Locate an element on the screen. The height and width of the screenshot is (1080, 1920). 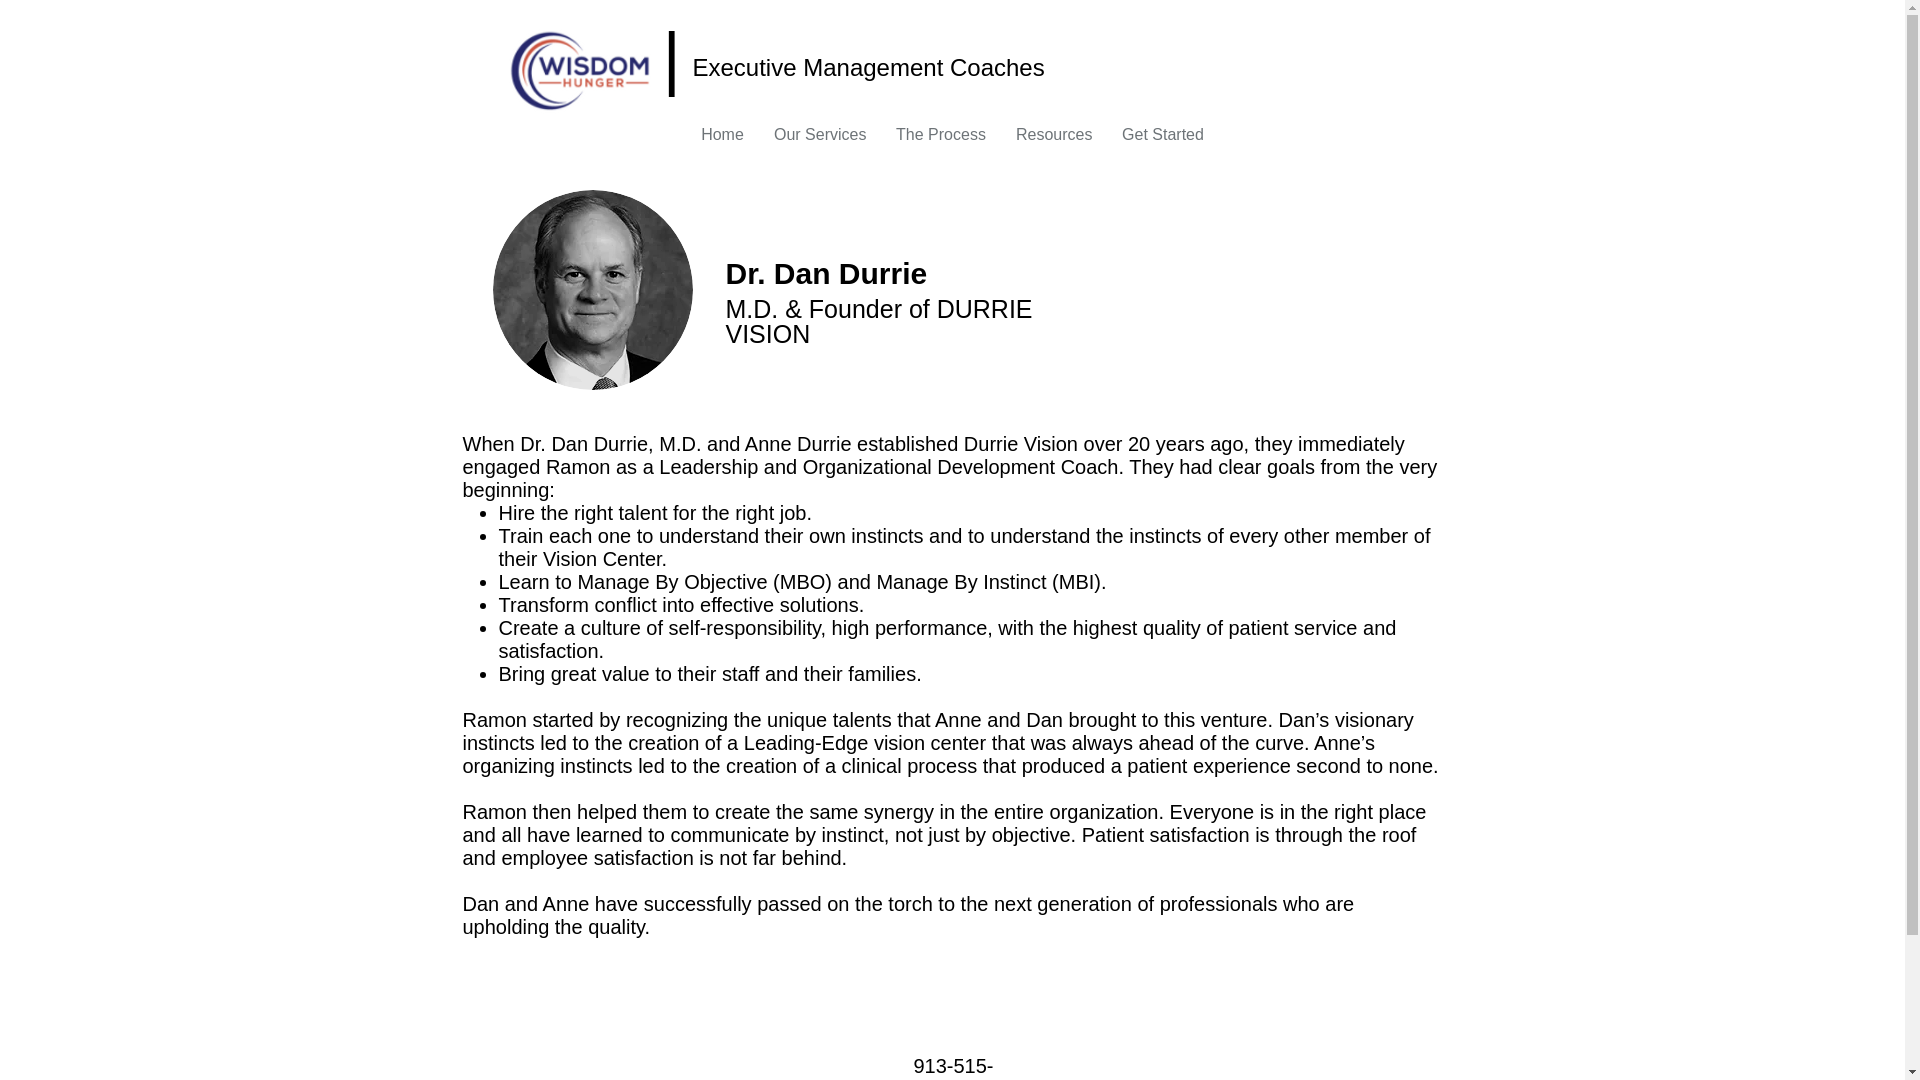
The Process is located at coordinates (940, 138).